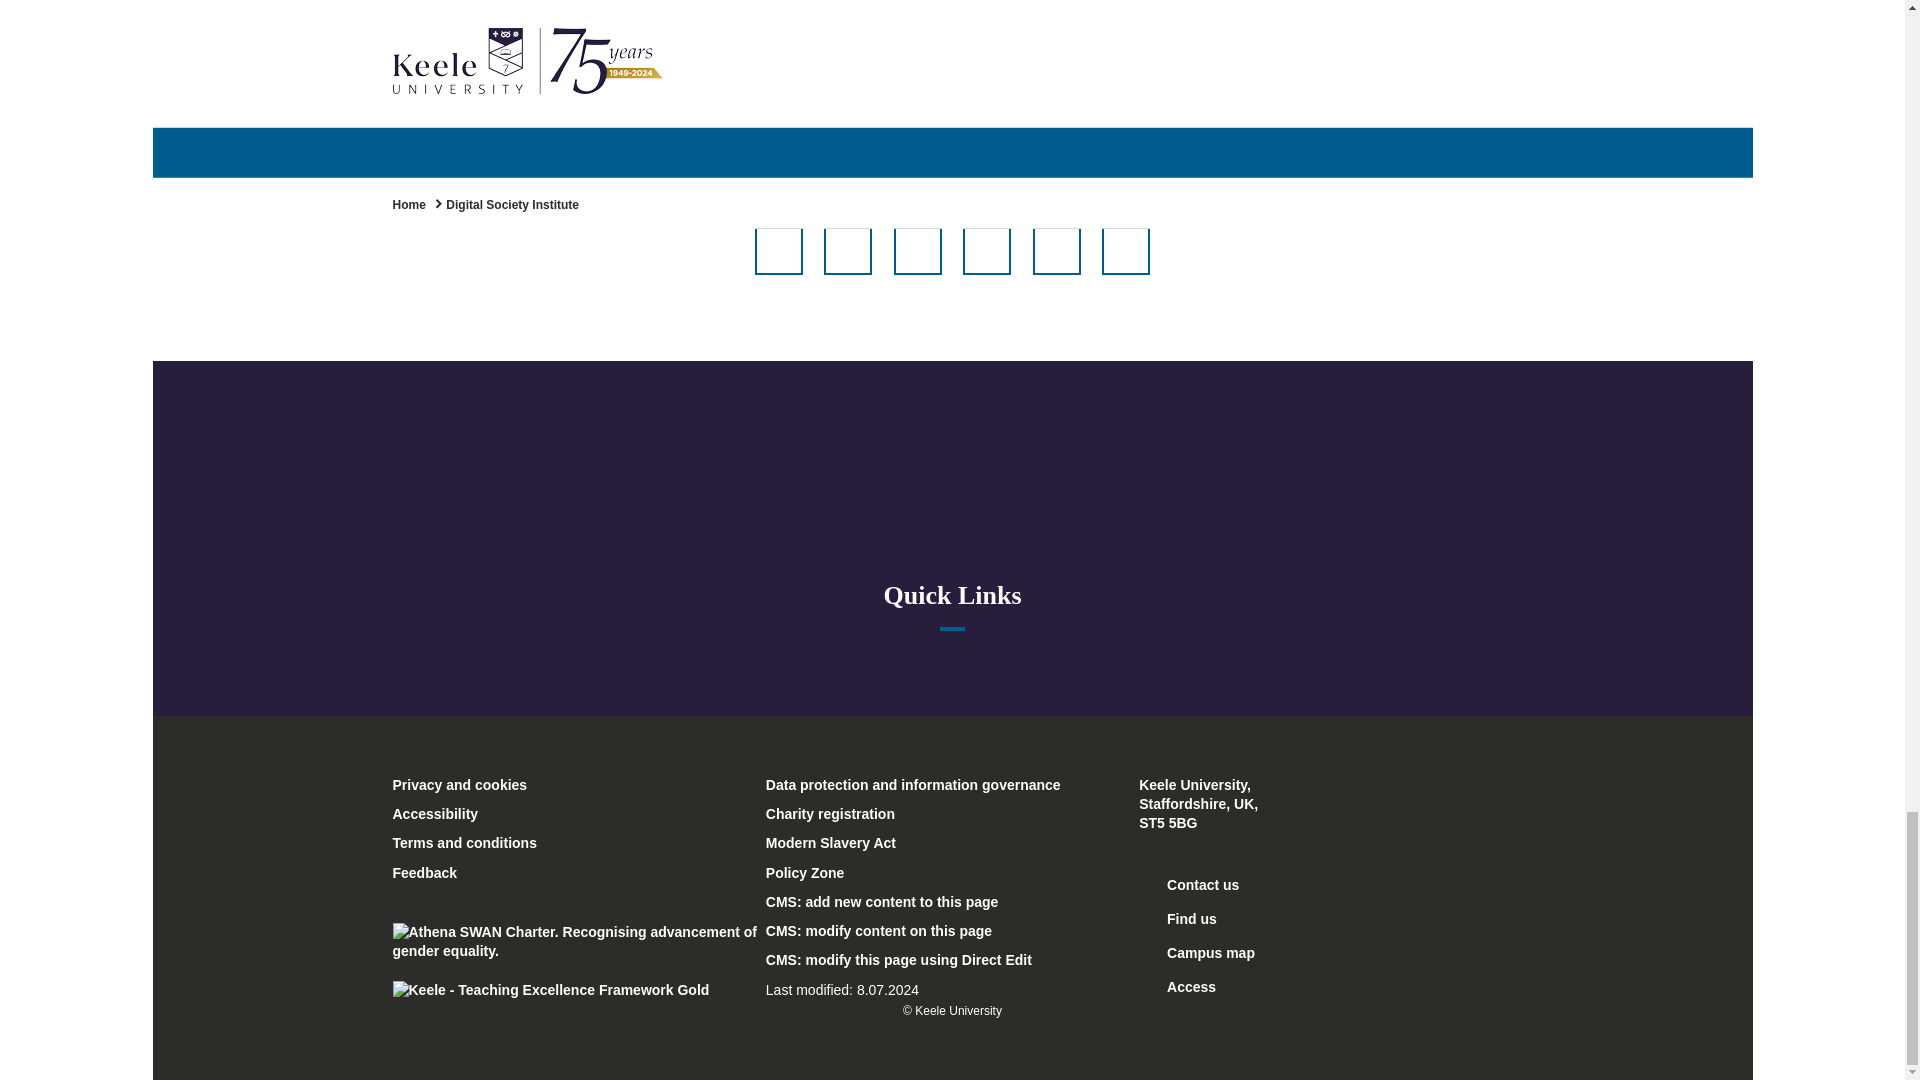  What do you see at coordinates (847, 250) in the screenshot?
I see `Link to Twitter` at bounding box center [847, 250].